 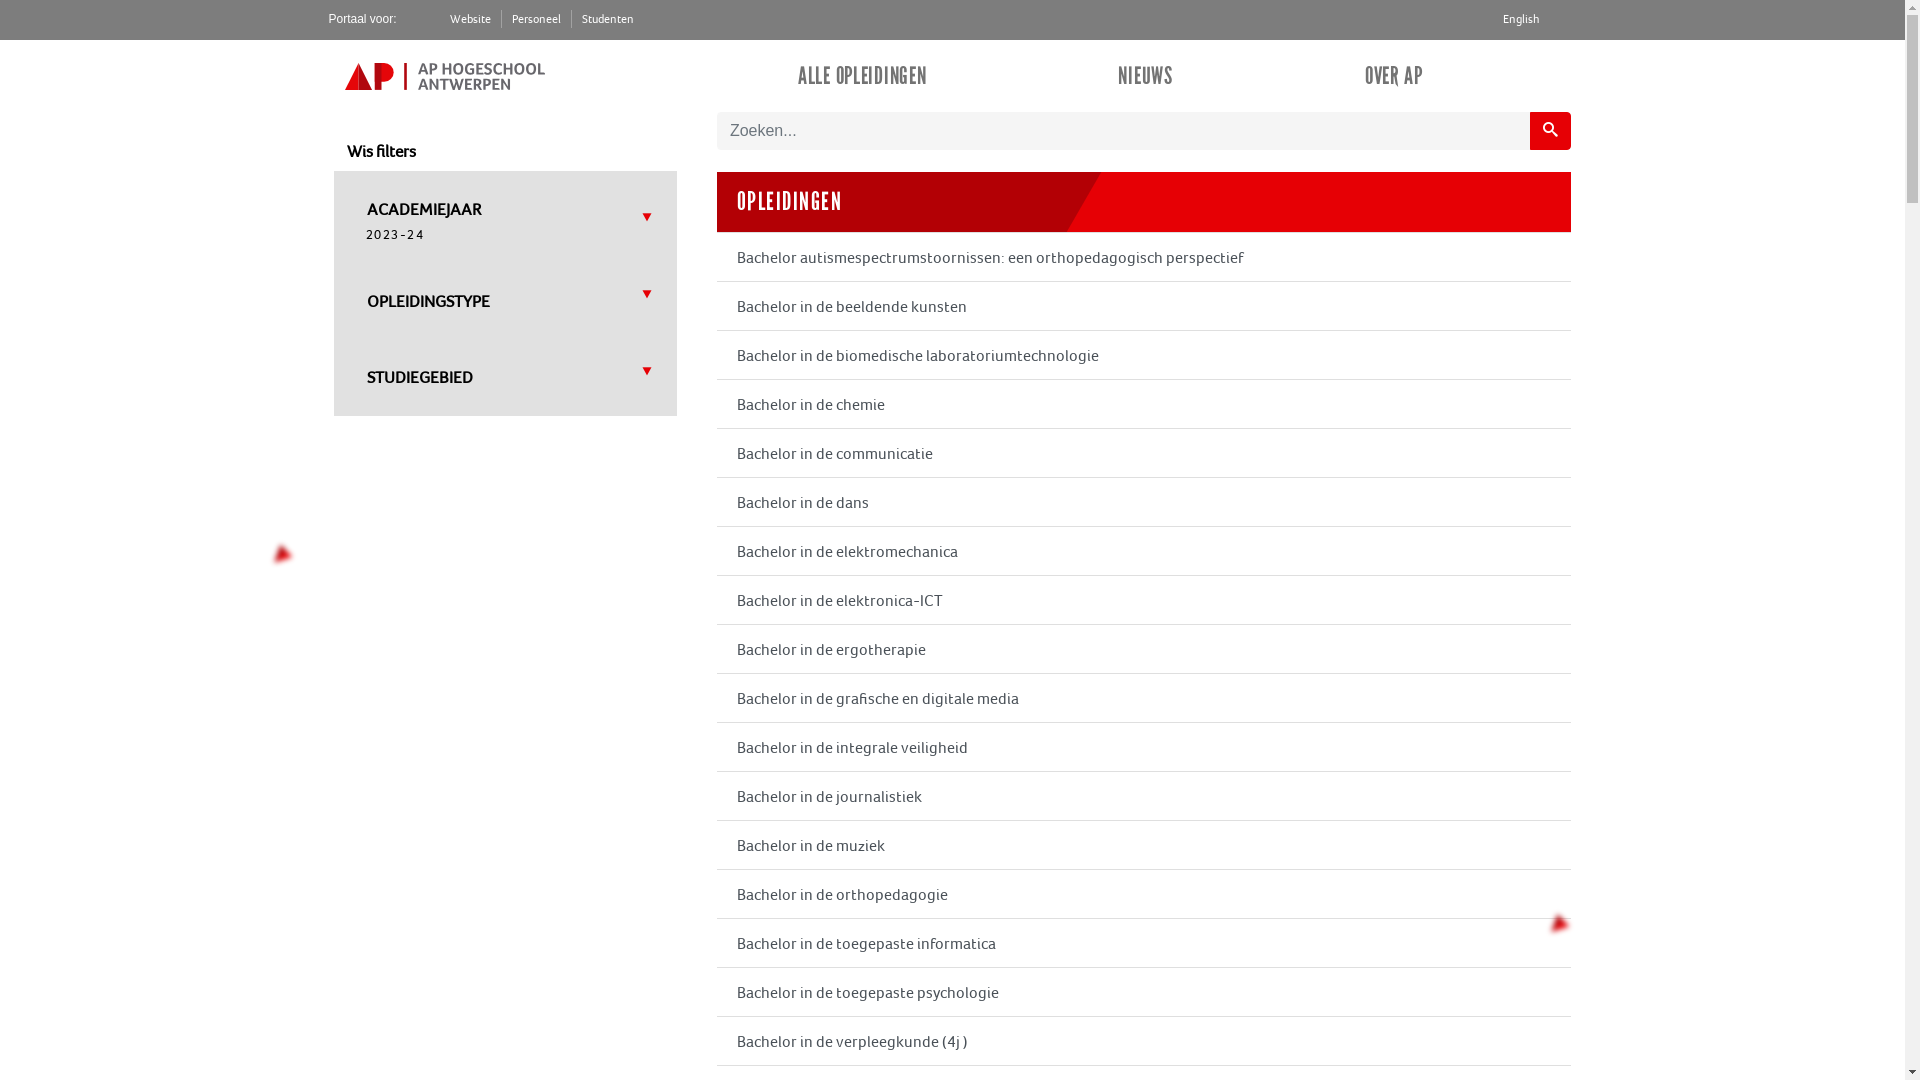 What do you see at coordinates (1144, 551) in the screenshot?
I see `Bachelor in de elektromechanica` at bounding box center [1144, 551].